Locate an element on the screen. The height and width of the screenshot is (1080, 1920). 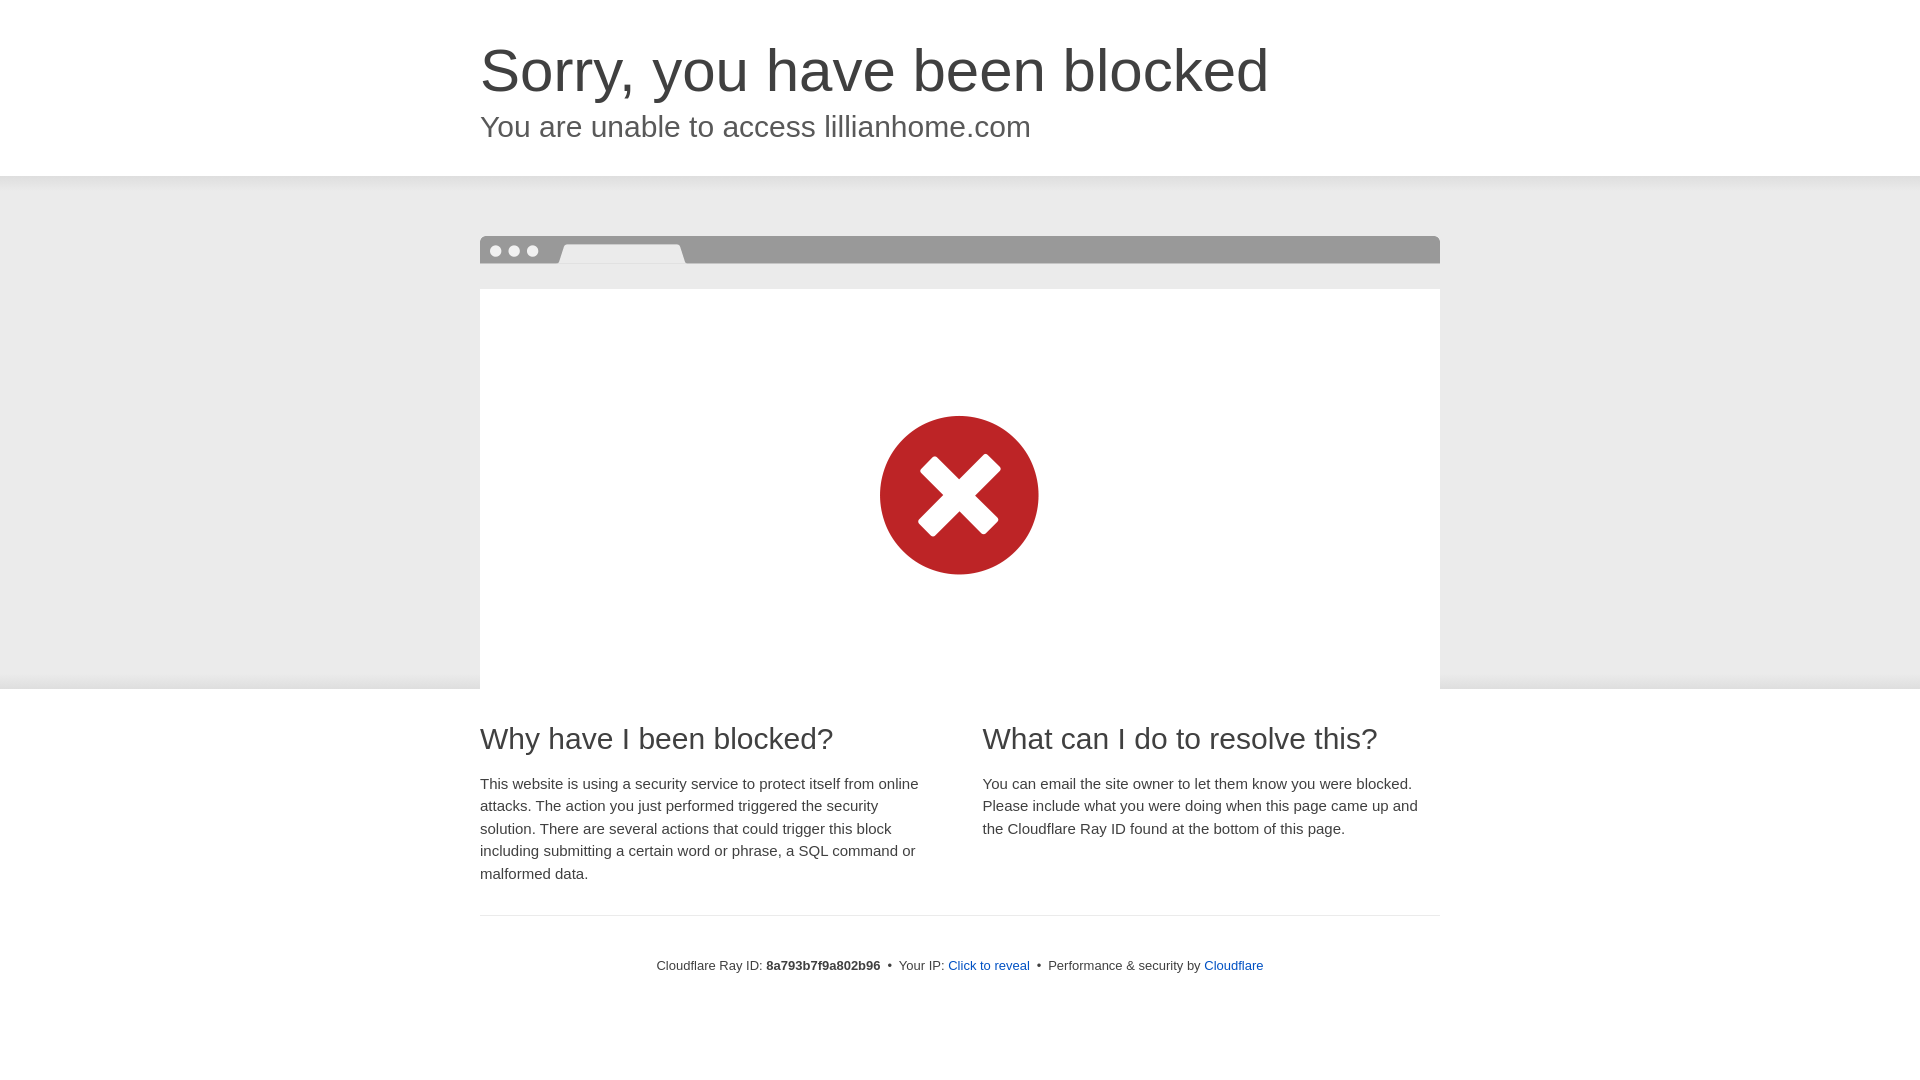
Click to reveal is located at coordinates (988, 966).